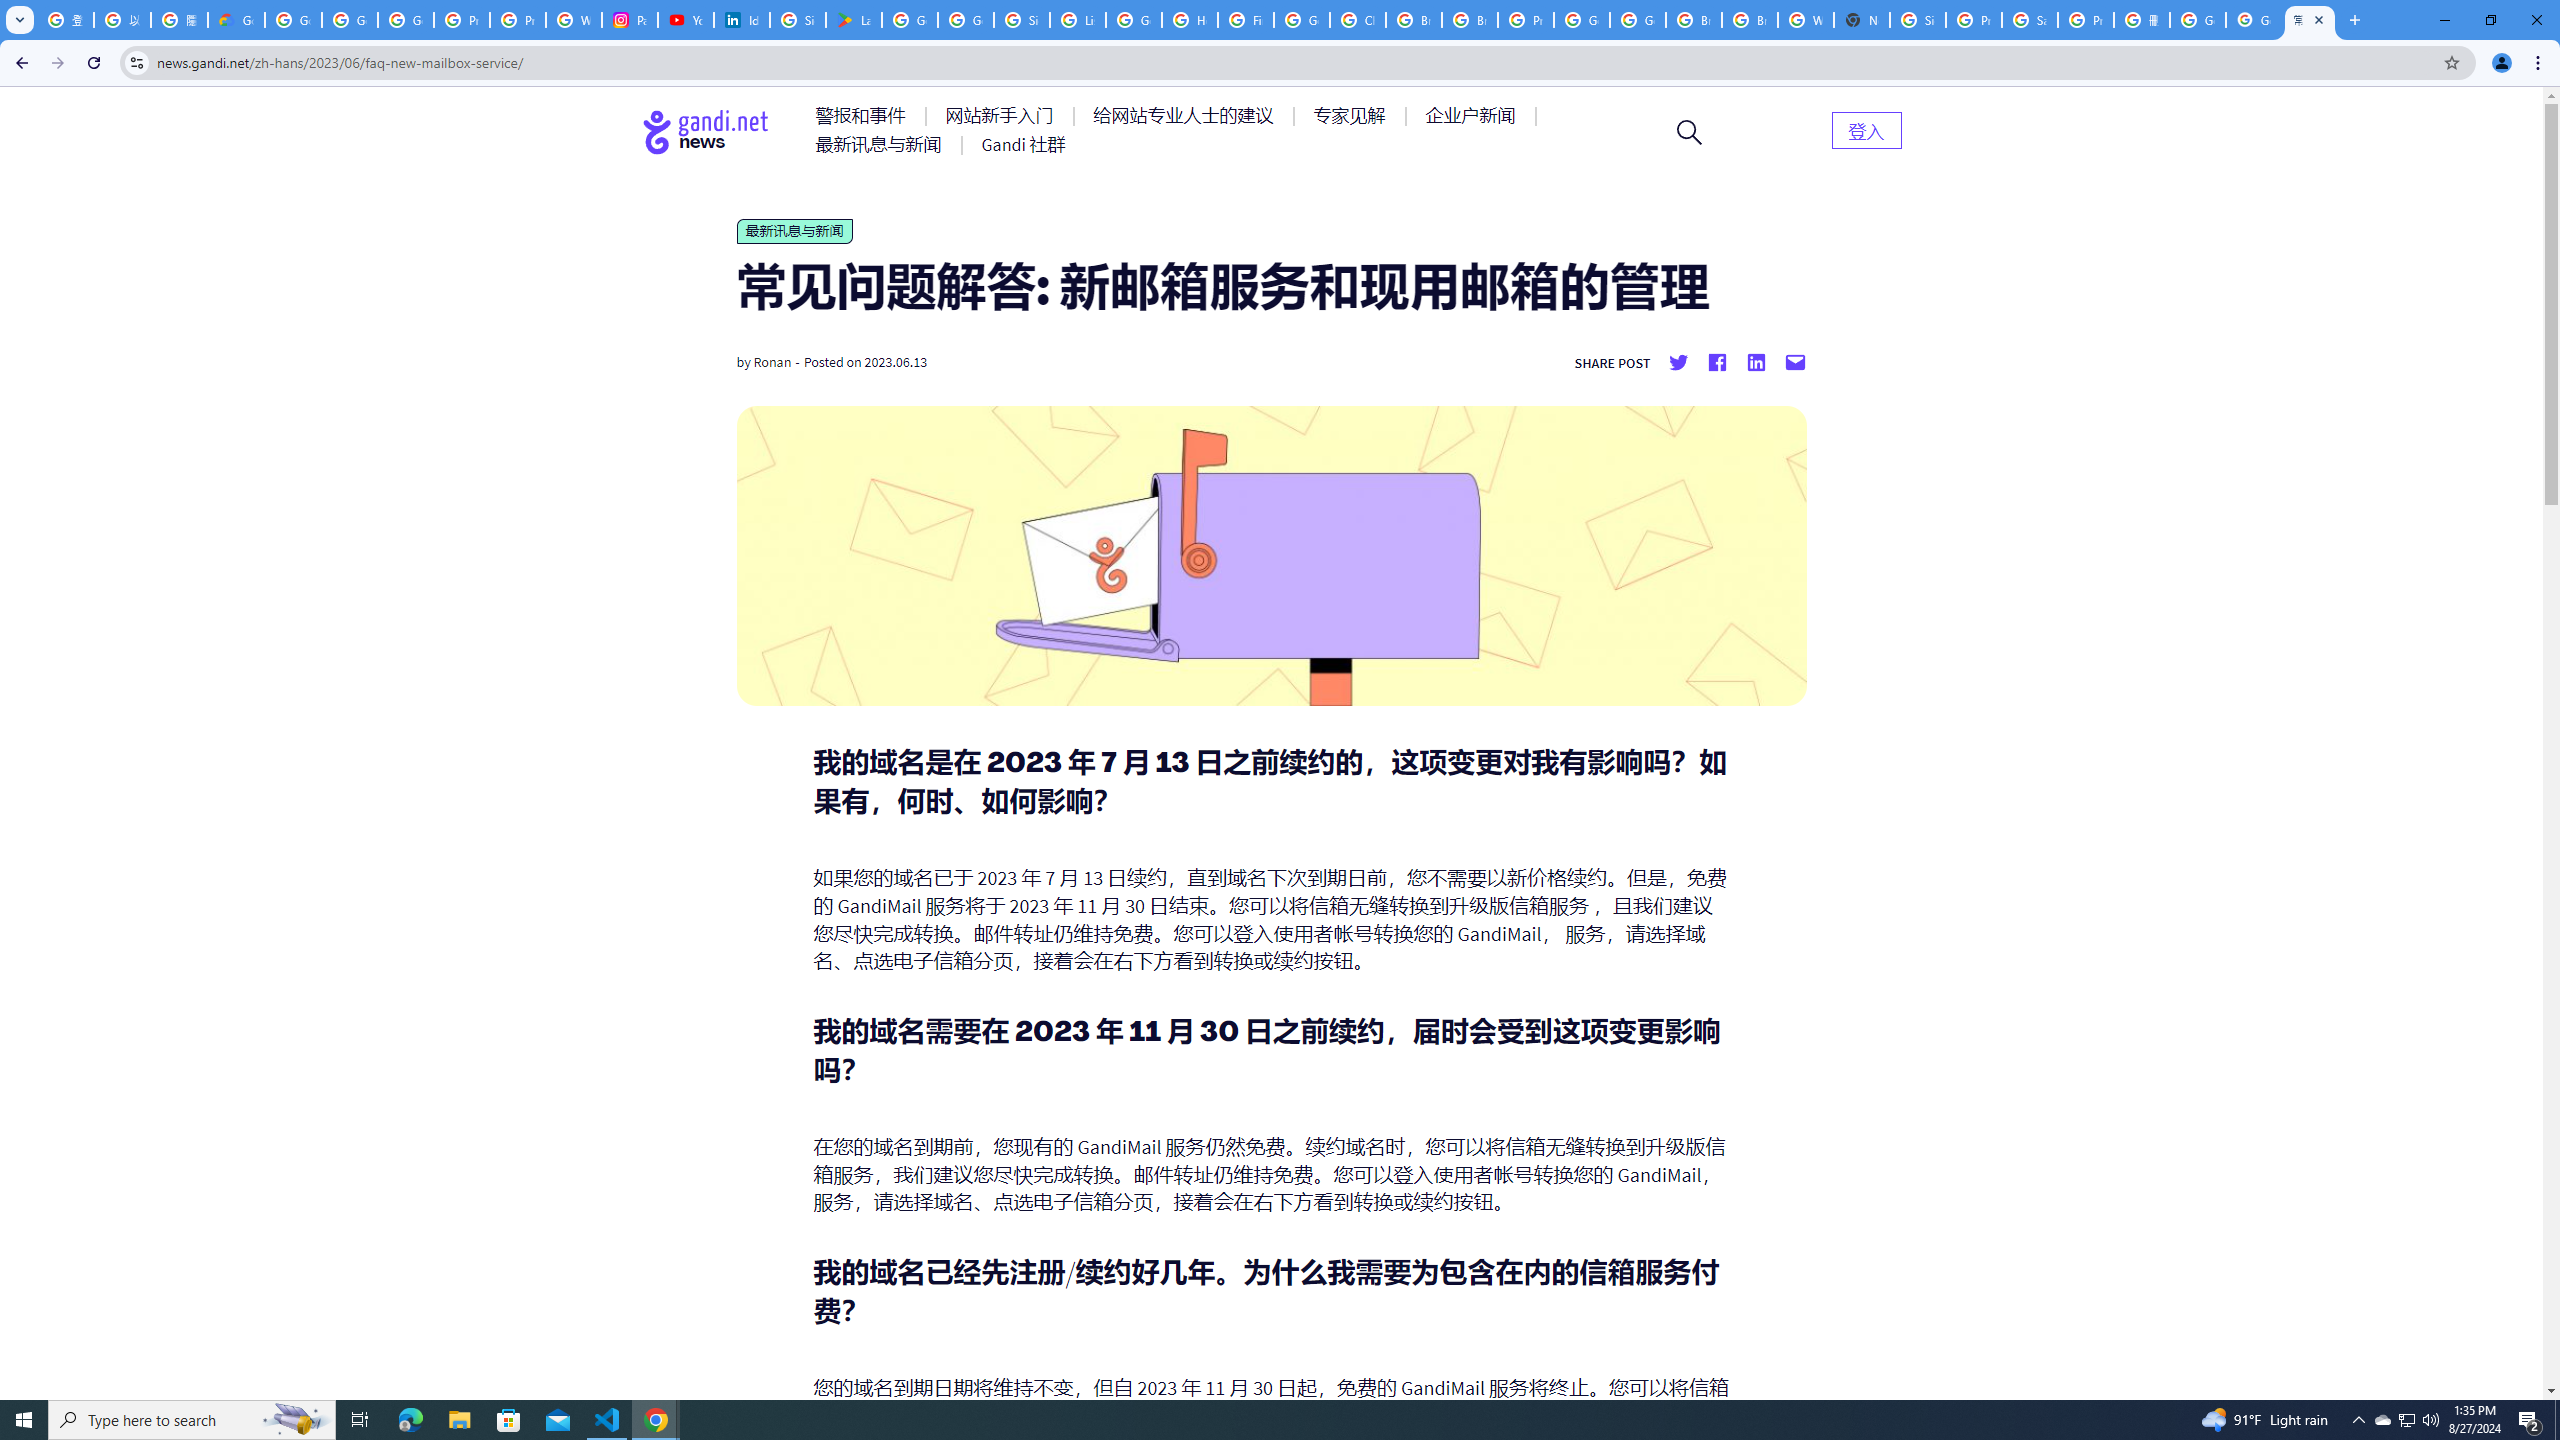  What do you see at coordinates (1678, 362) in the screenshot?
I see `Share on twitter` at bounding box center [1678, 362].